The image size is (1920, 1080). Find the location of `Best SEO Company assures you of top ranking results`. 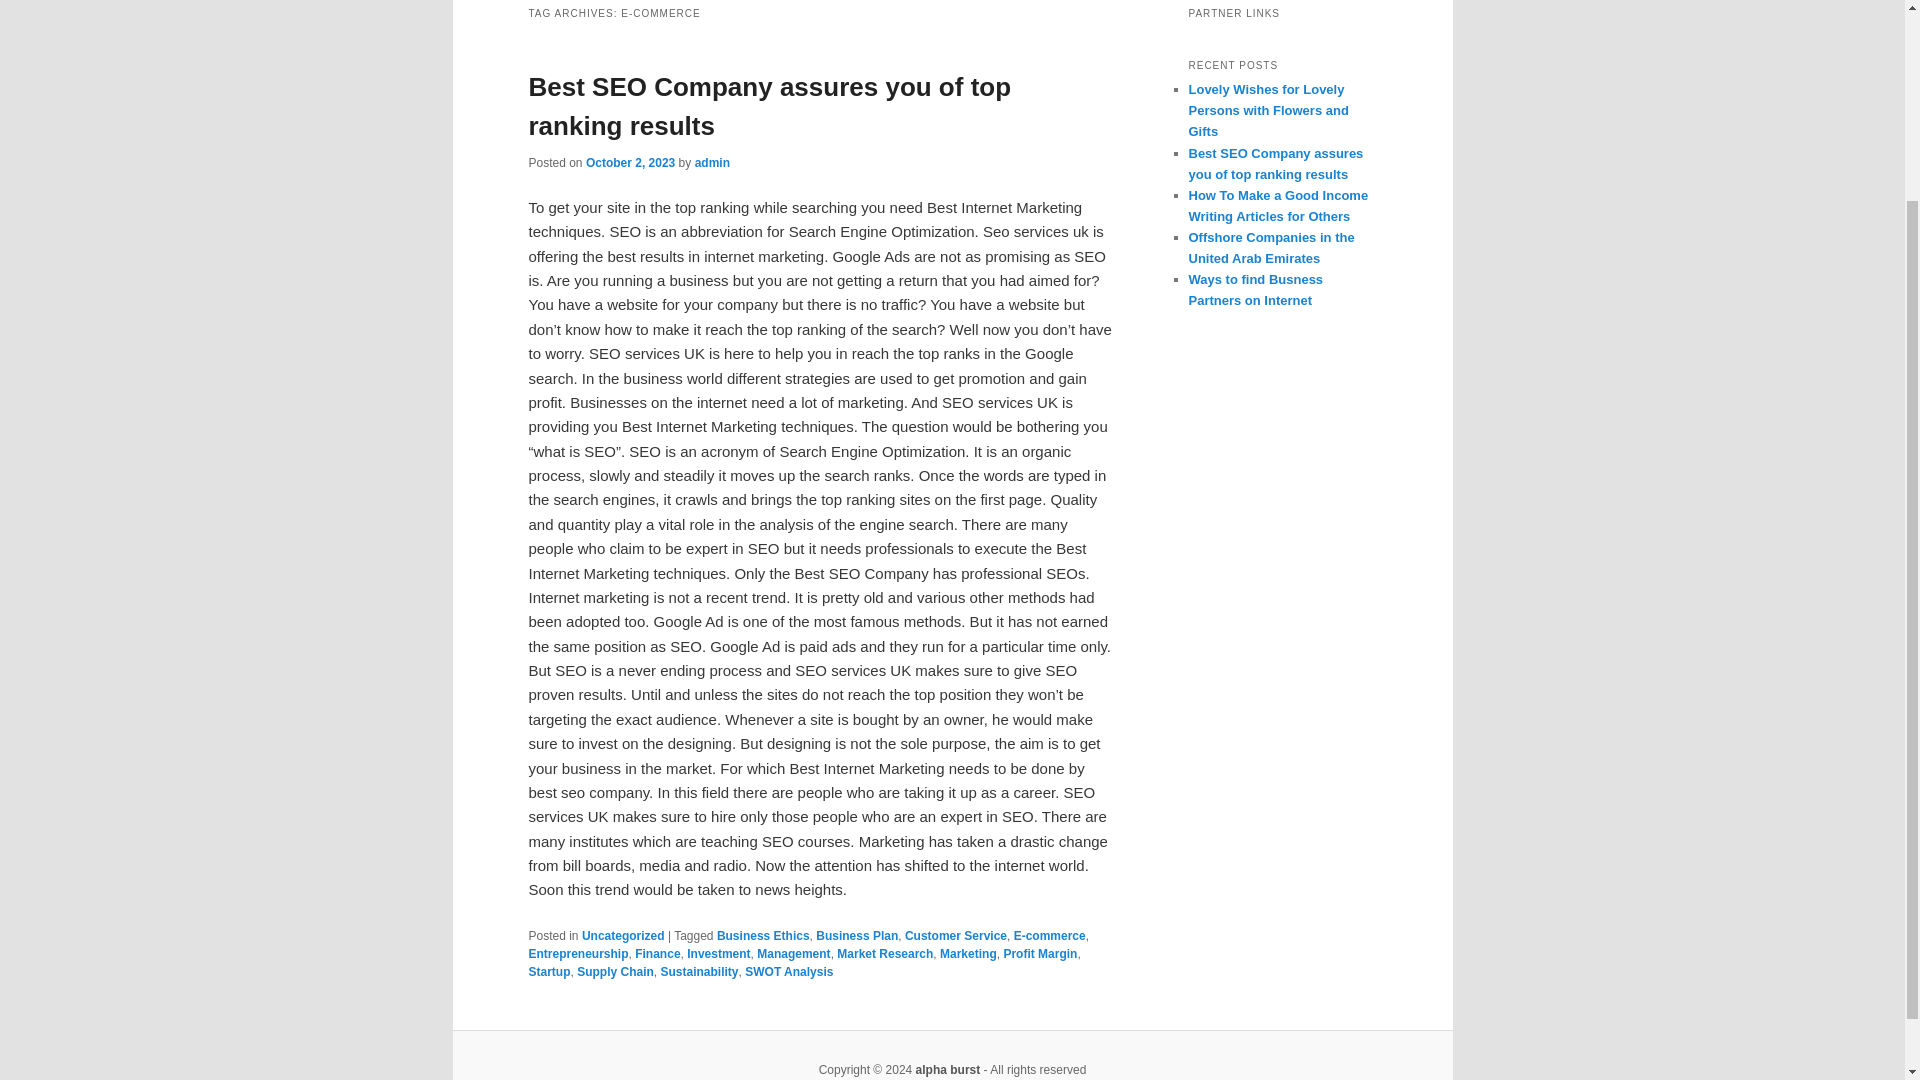

Best SEO Company assures you of top ranking results is located at coordinates (770, 106).